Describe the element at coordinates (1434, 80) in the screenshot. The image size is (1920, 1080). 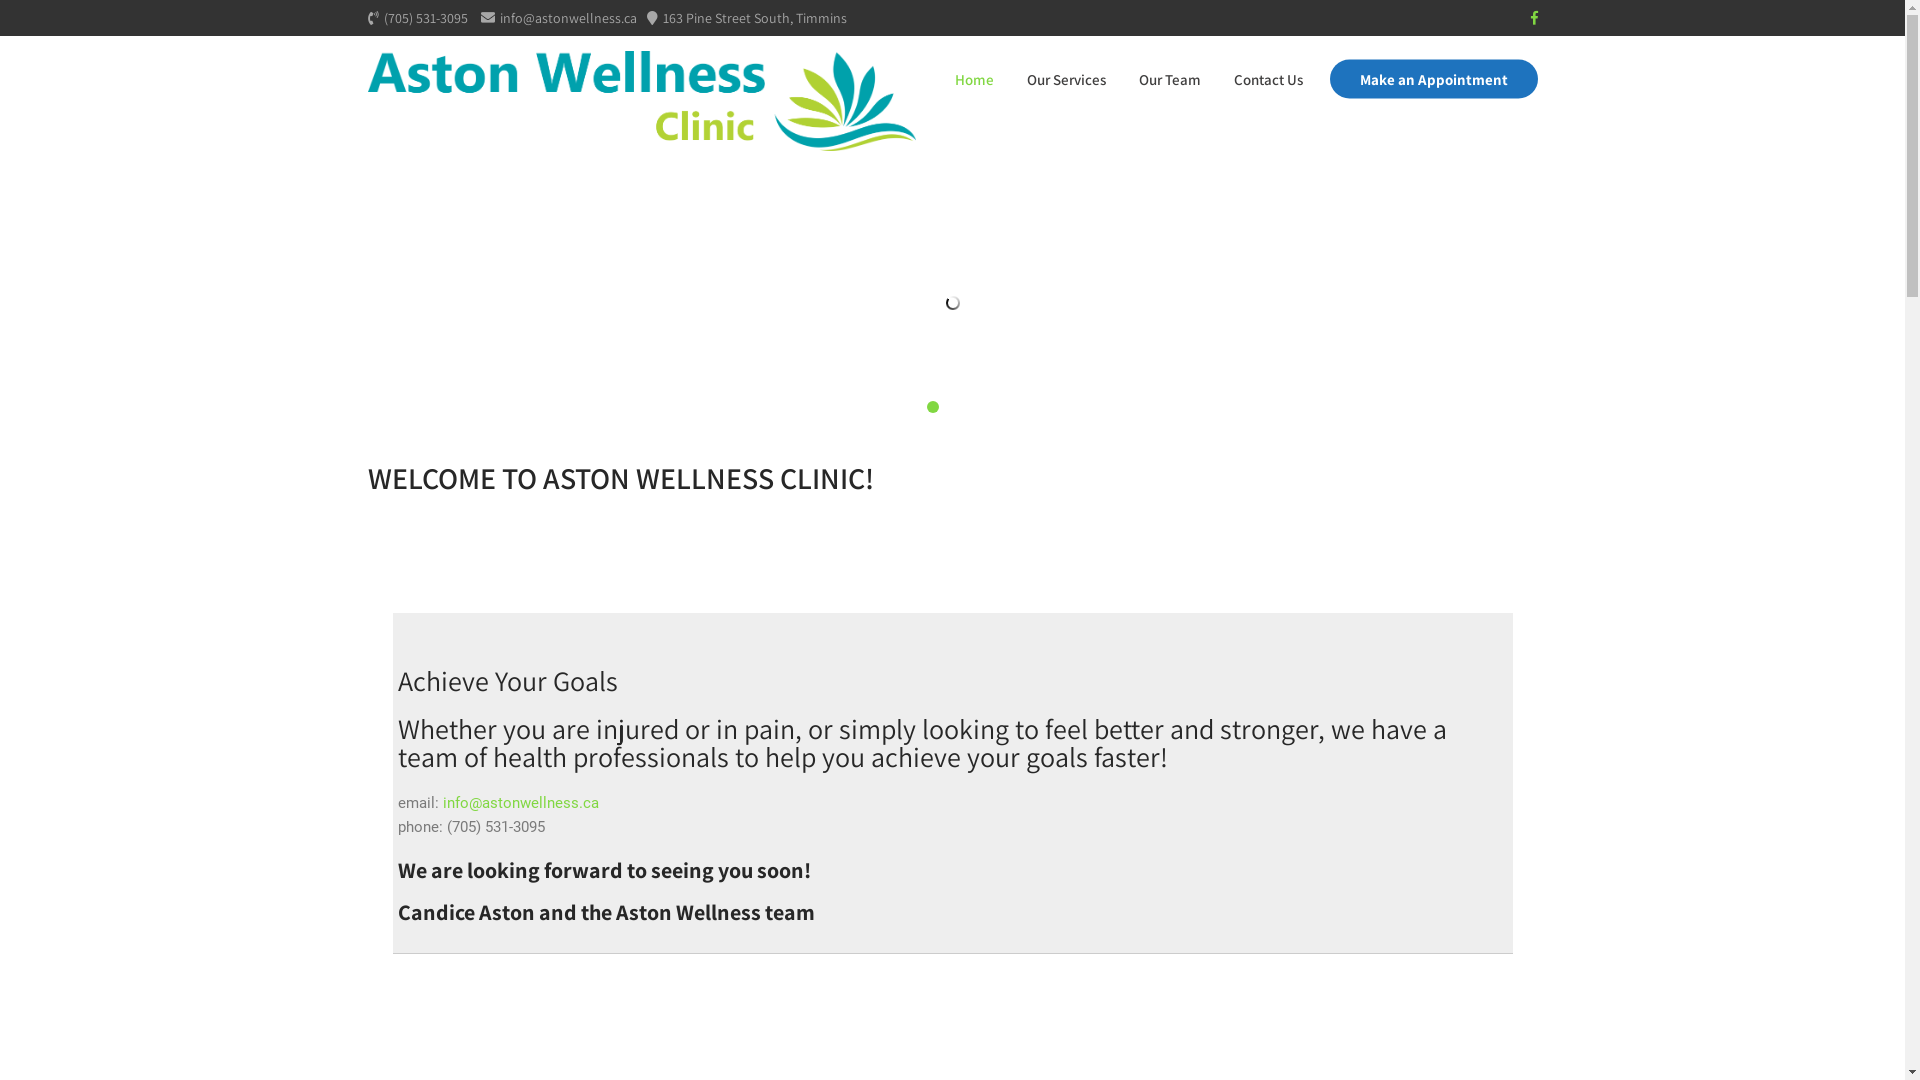
I see `Make an Appointment` at that location.